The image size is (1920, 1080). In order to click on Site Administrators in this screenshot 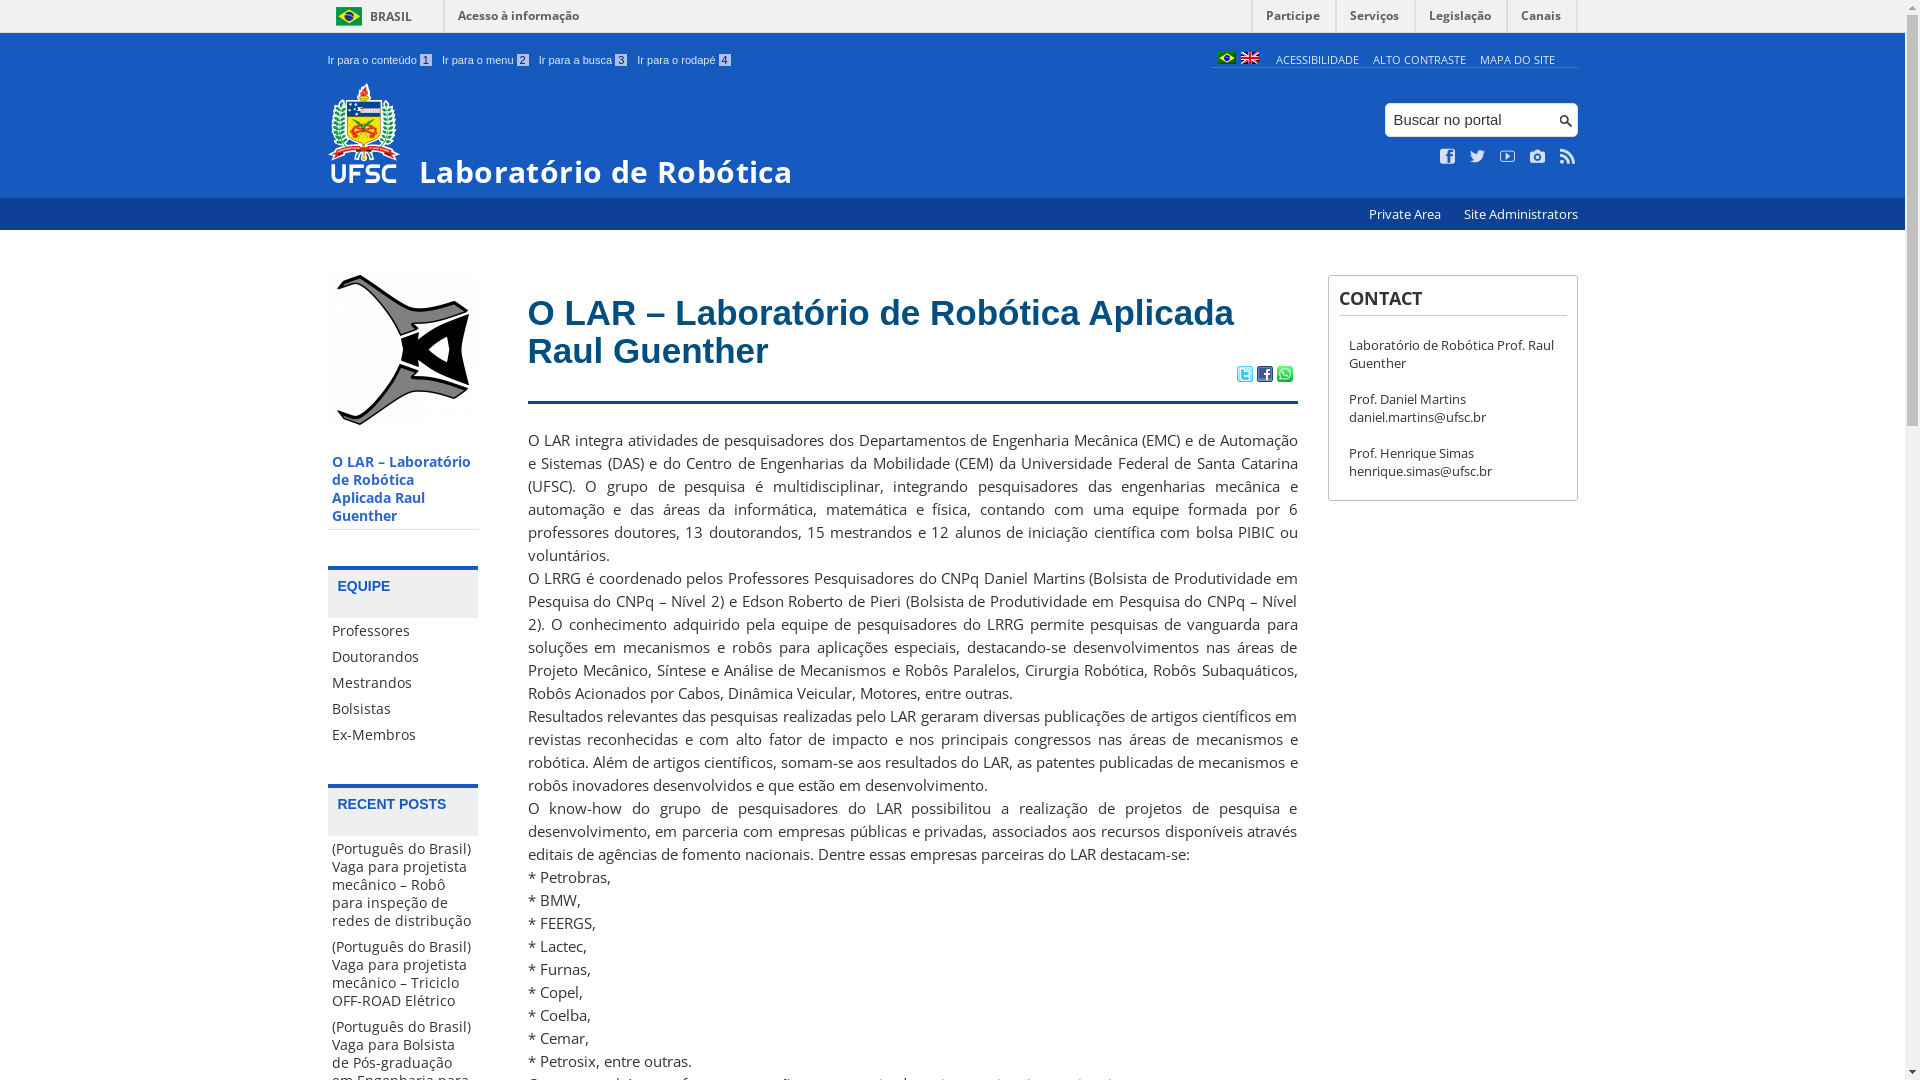, I will do `click(1521, 214)`.